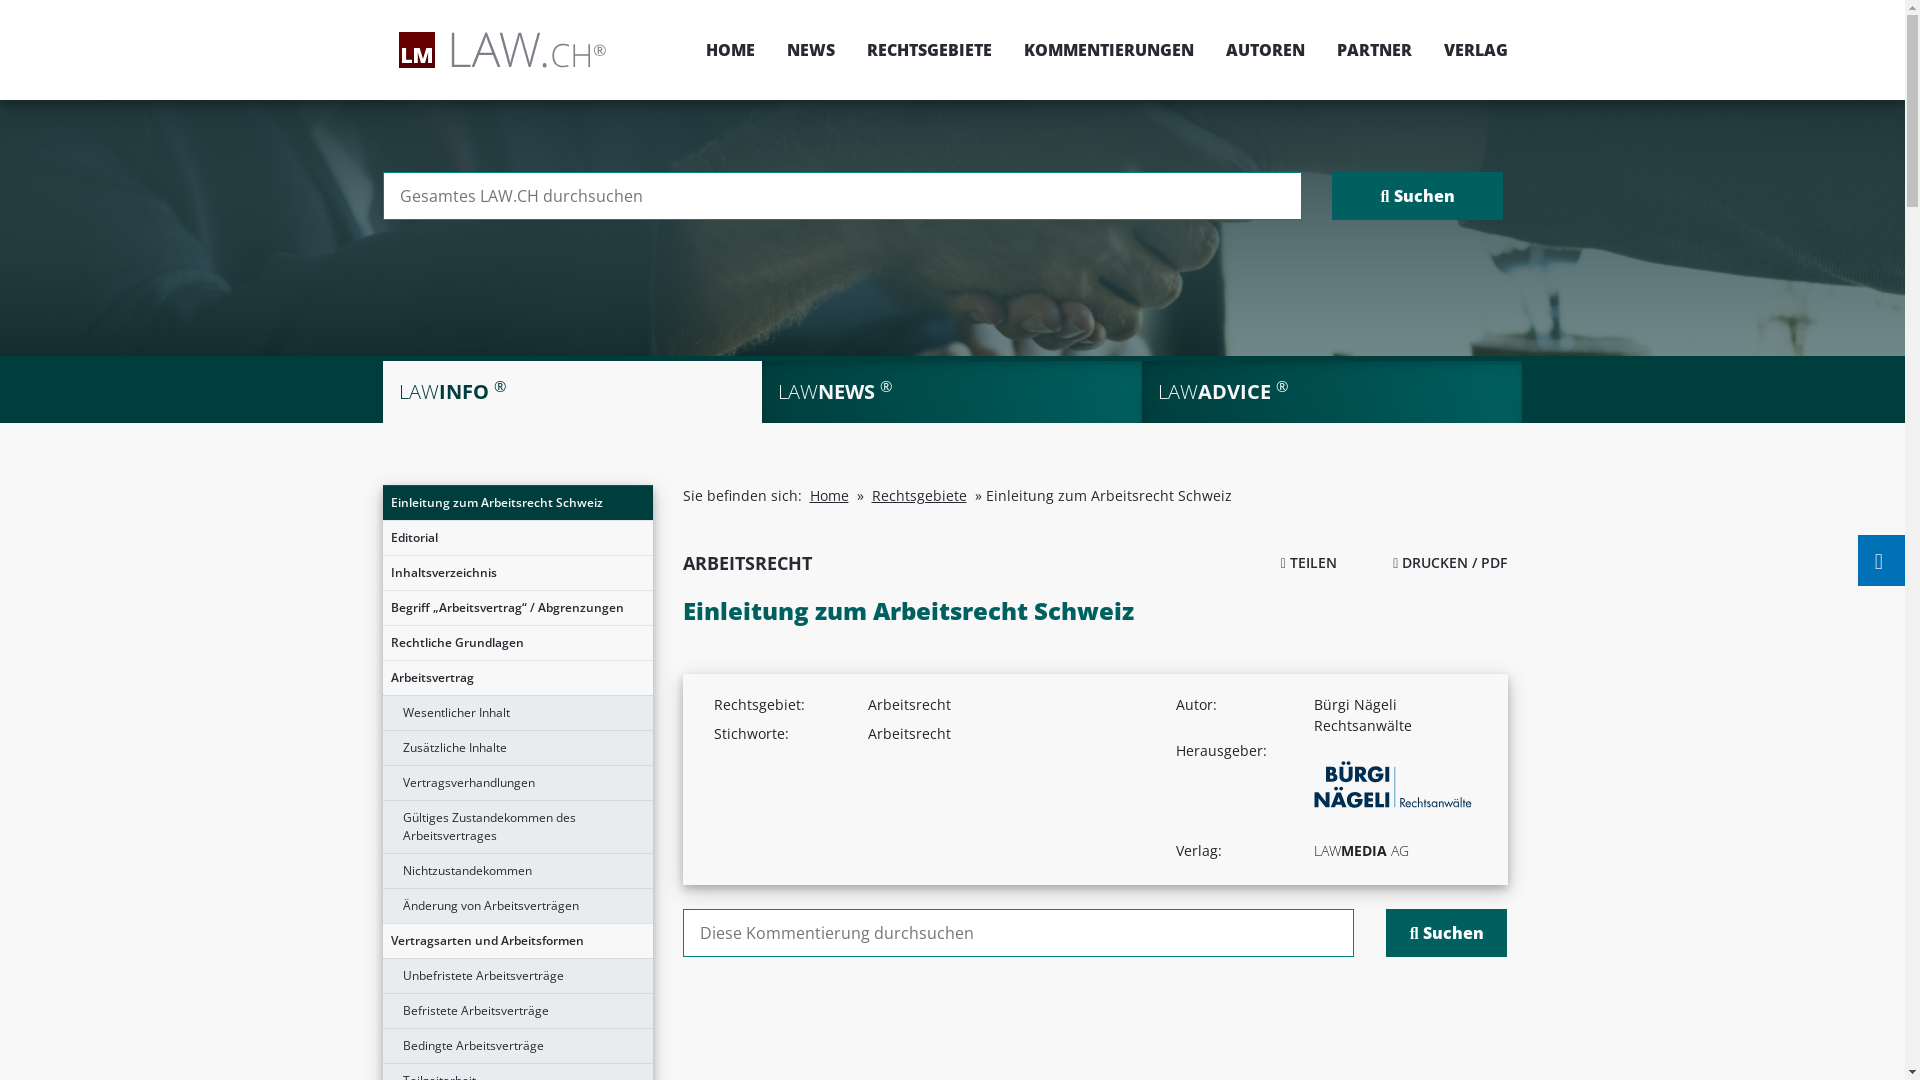 The image size is (1920, 1080). I want to click on Vertragsverhandlungen, so click(517, 783).